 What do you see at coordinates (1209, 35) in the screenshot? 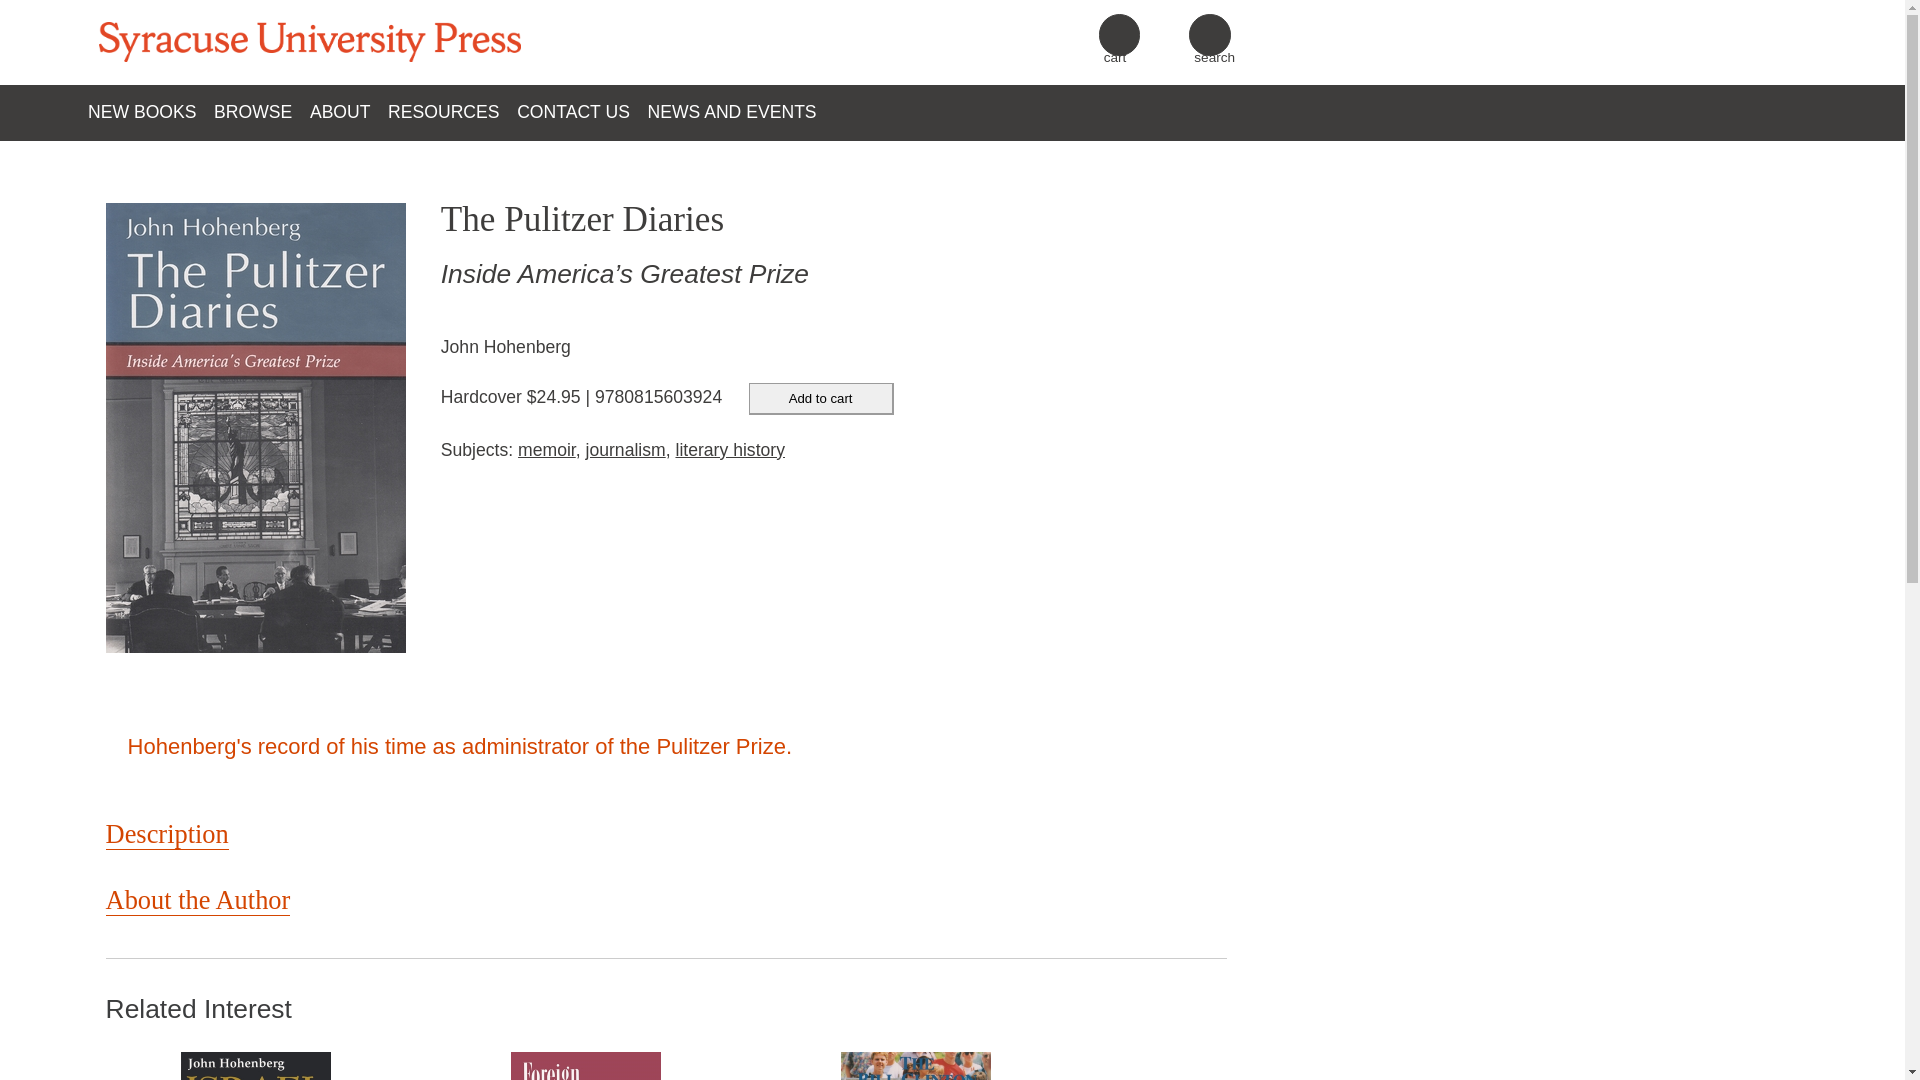
I see `site searchSearch the site search` at bounding box center [1209, 35].